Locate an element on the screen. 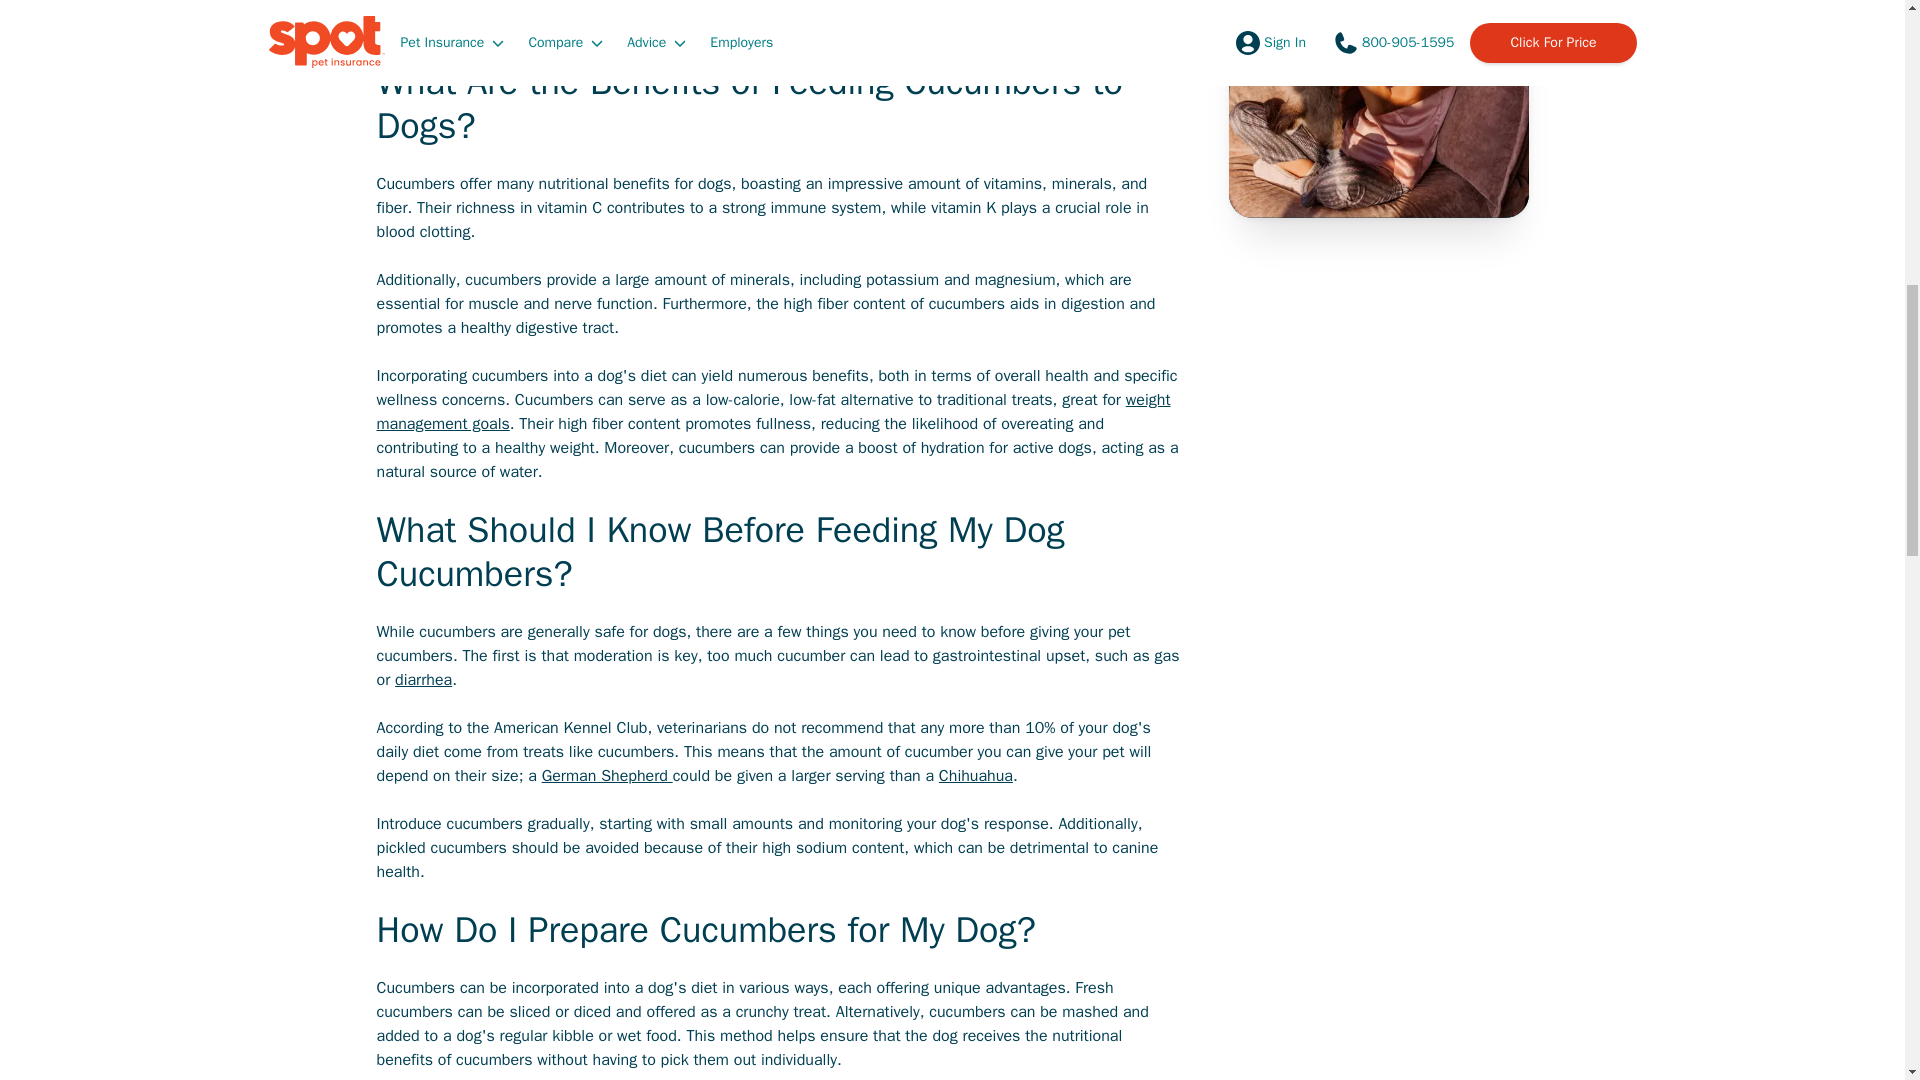  German Shepherd is located at coordinates (607, 776).